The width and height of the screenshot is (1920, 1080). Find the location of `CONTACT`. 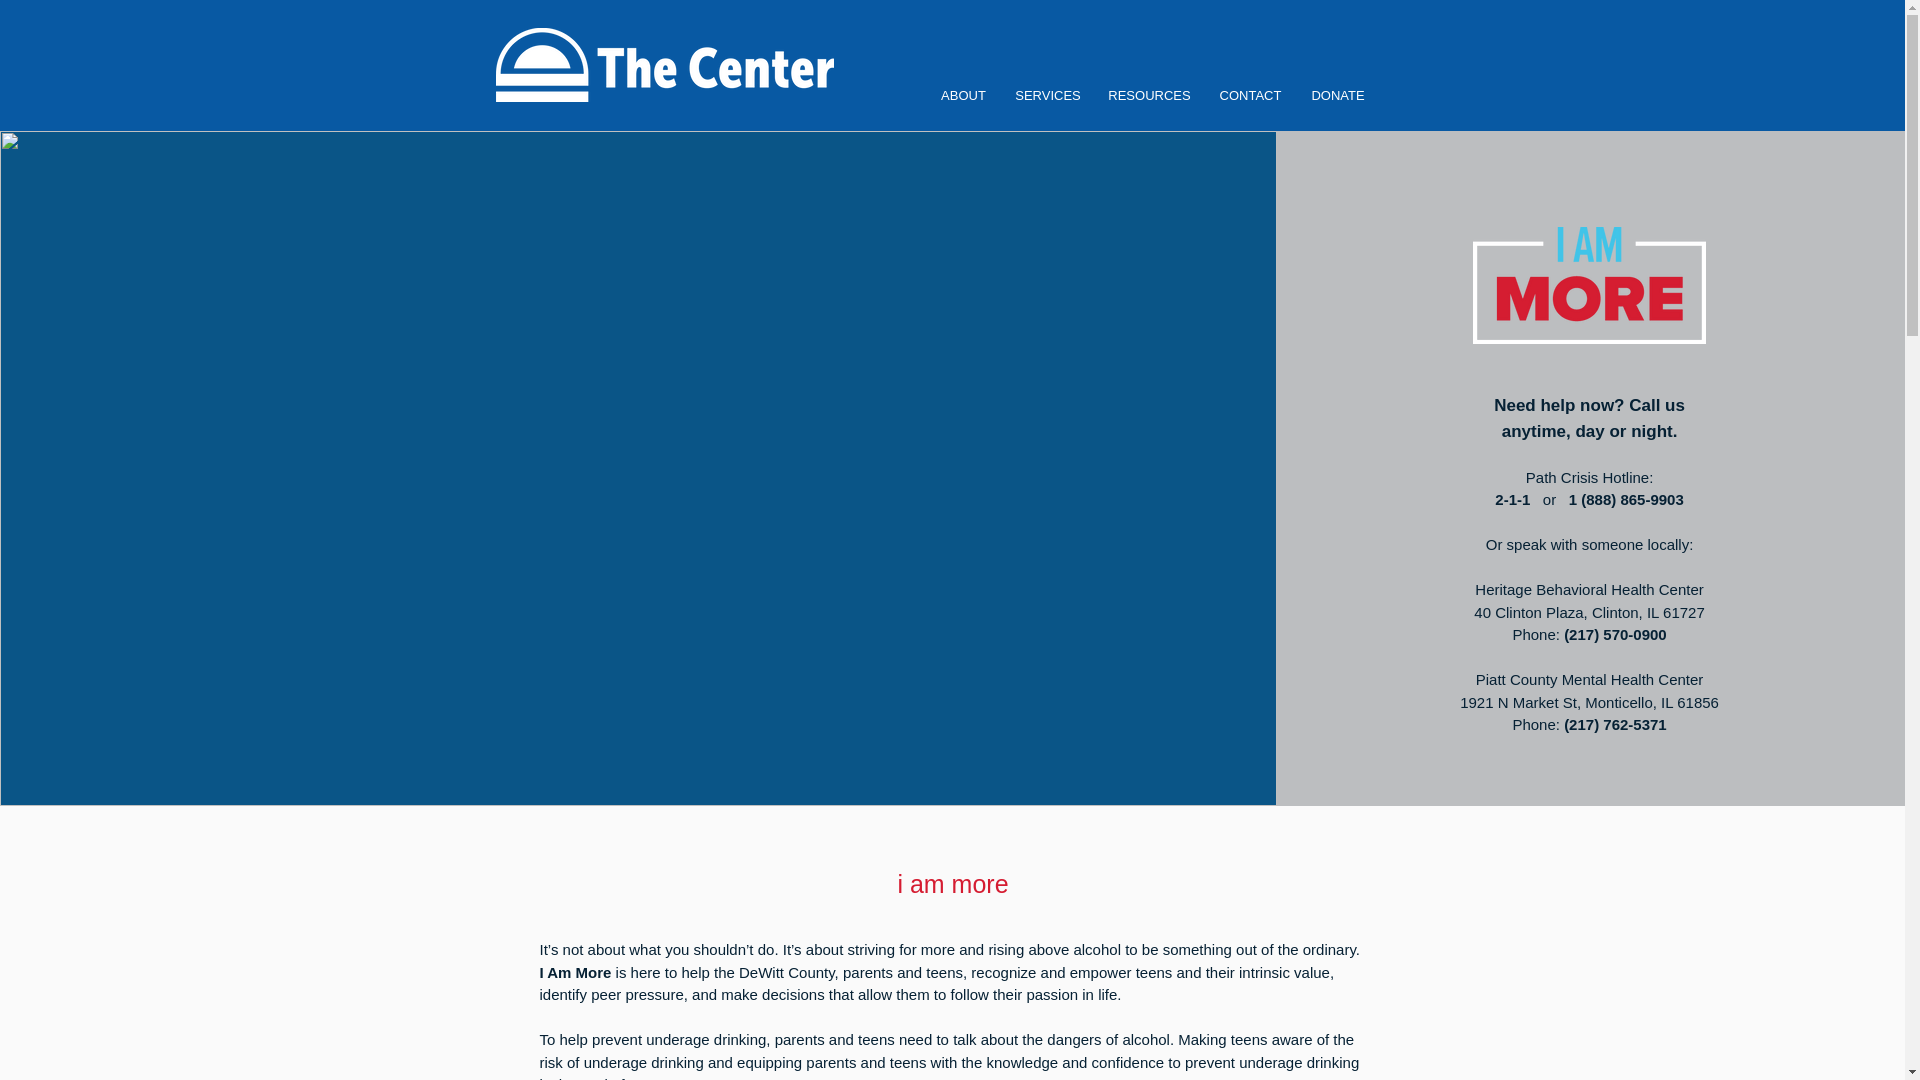

CONTACT is located at coordinates (1250, 96).